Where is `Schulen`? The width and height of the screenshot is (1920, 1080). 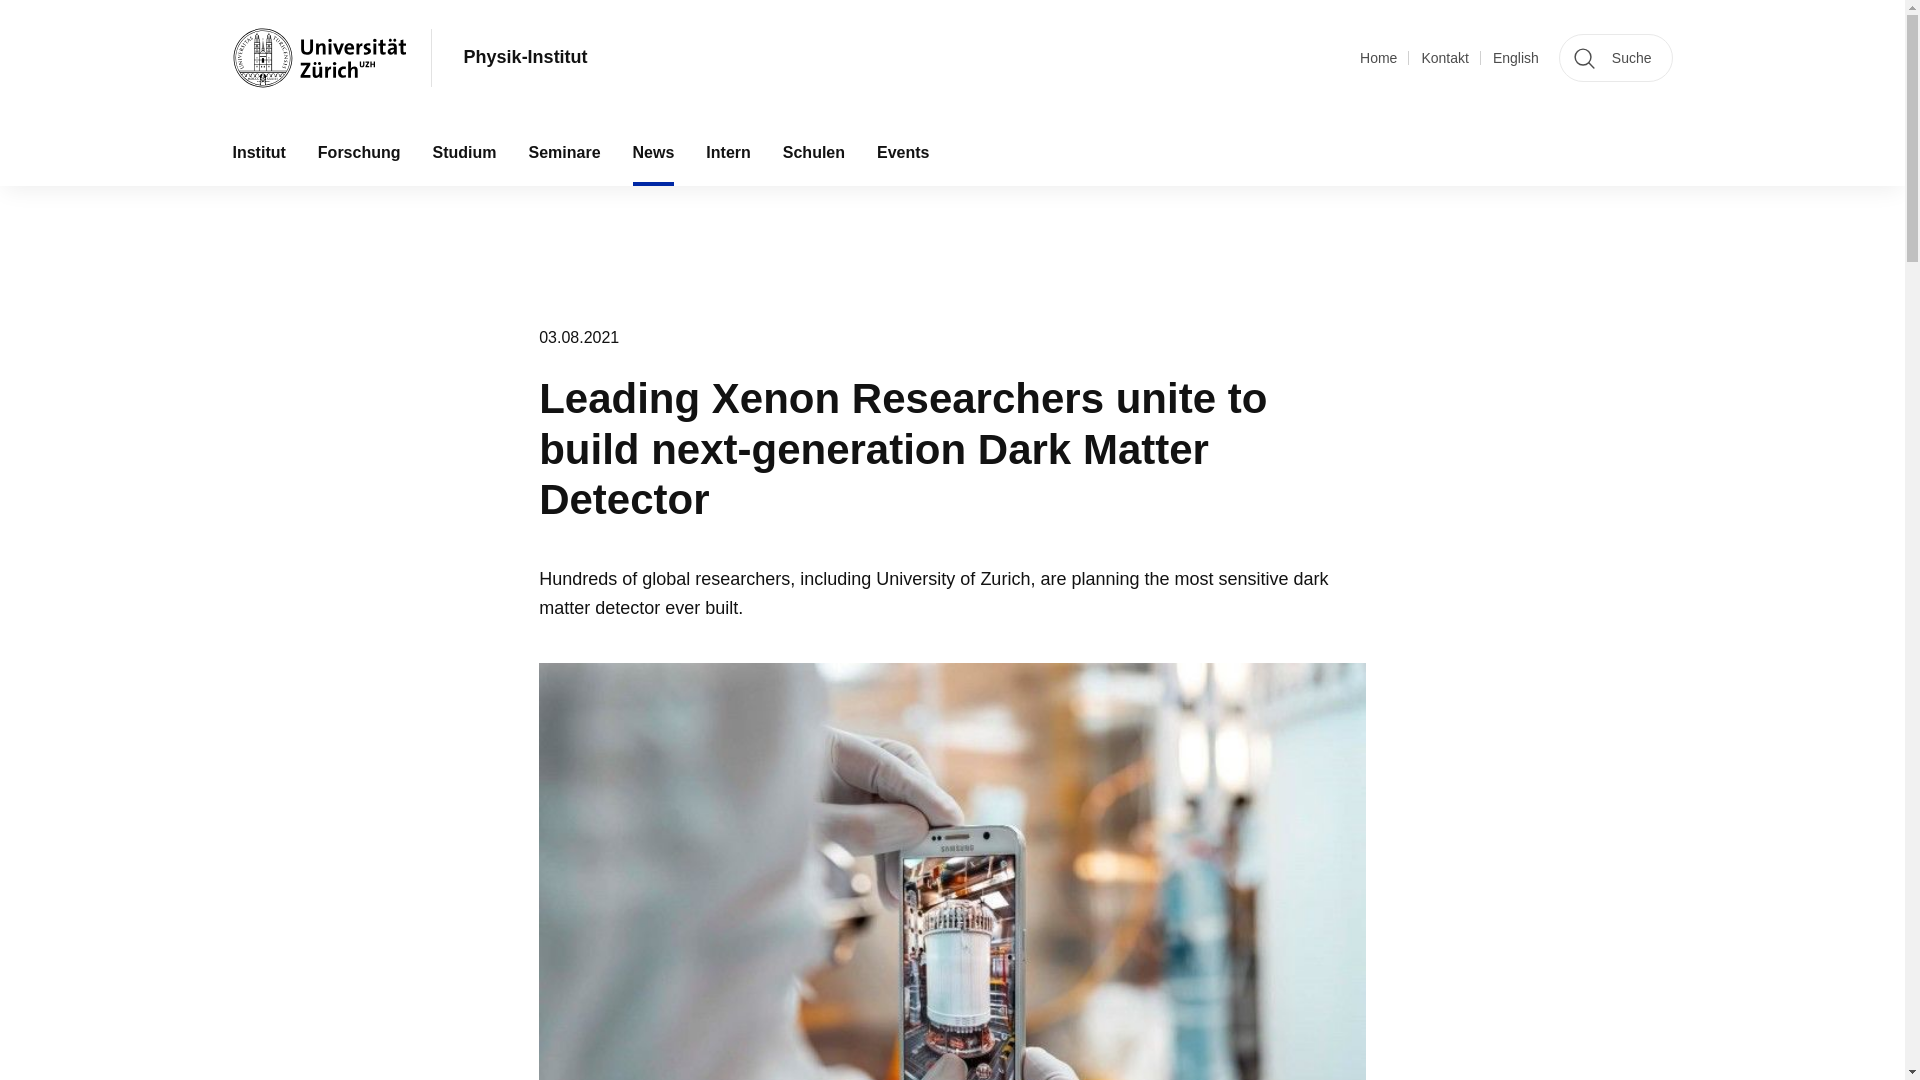
Schulen is located at coordinates (813, 152).